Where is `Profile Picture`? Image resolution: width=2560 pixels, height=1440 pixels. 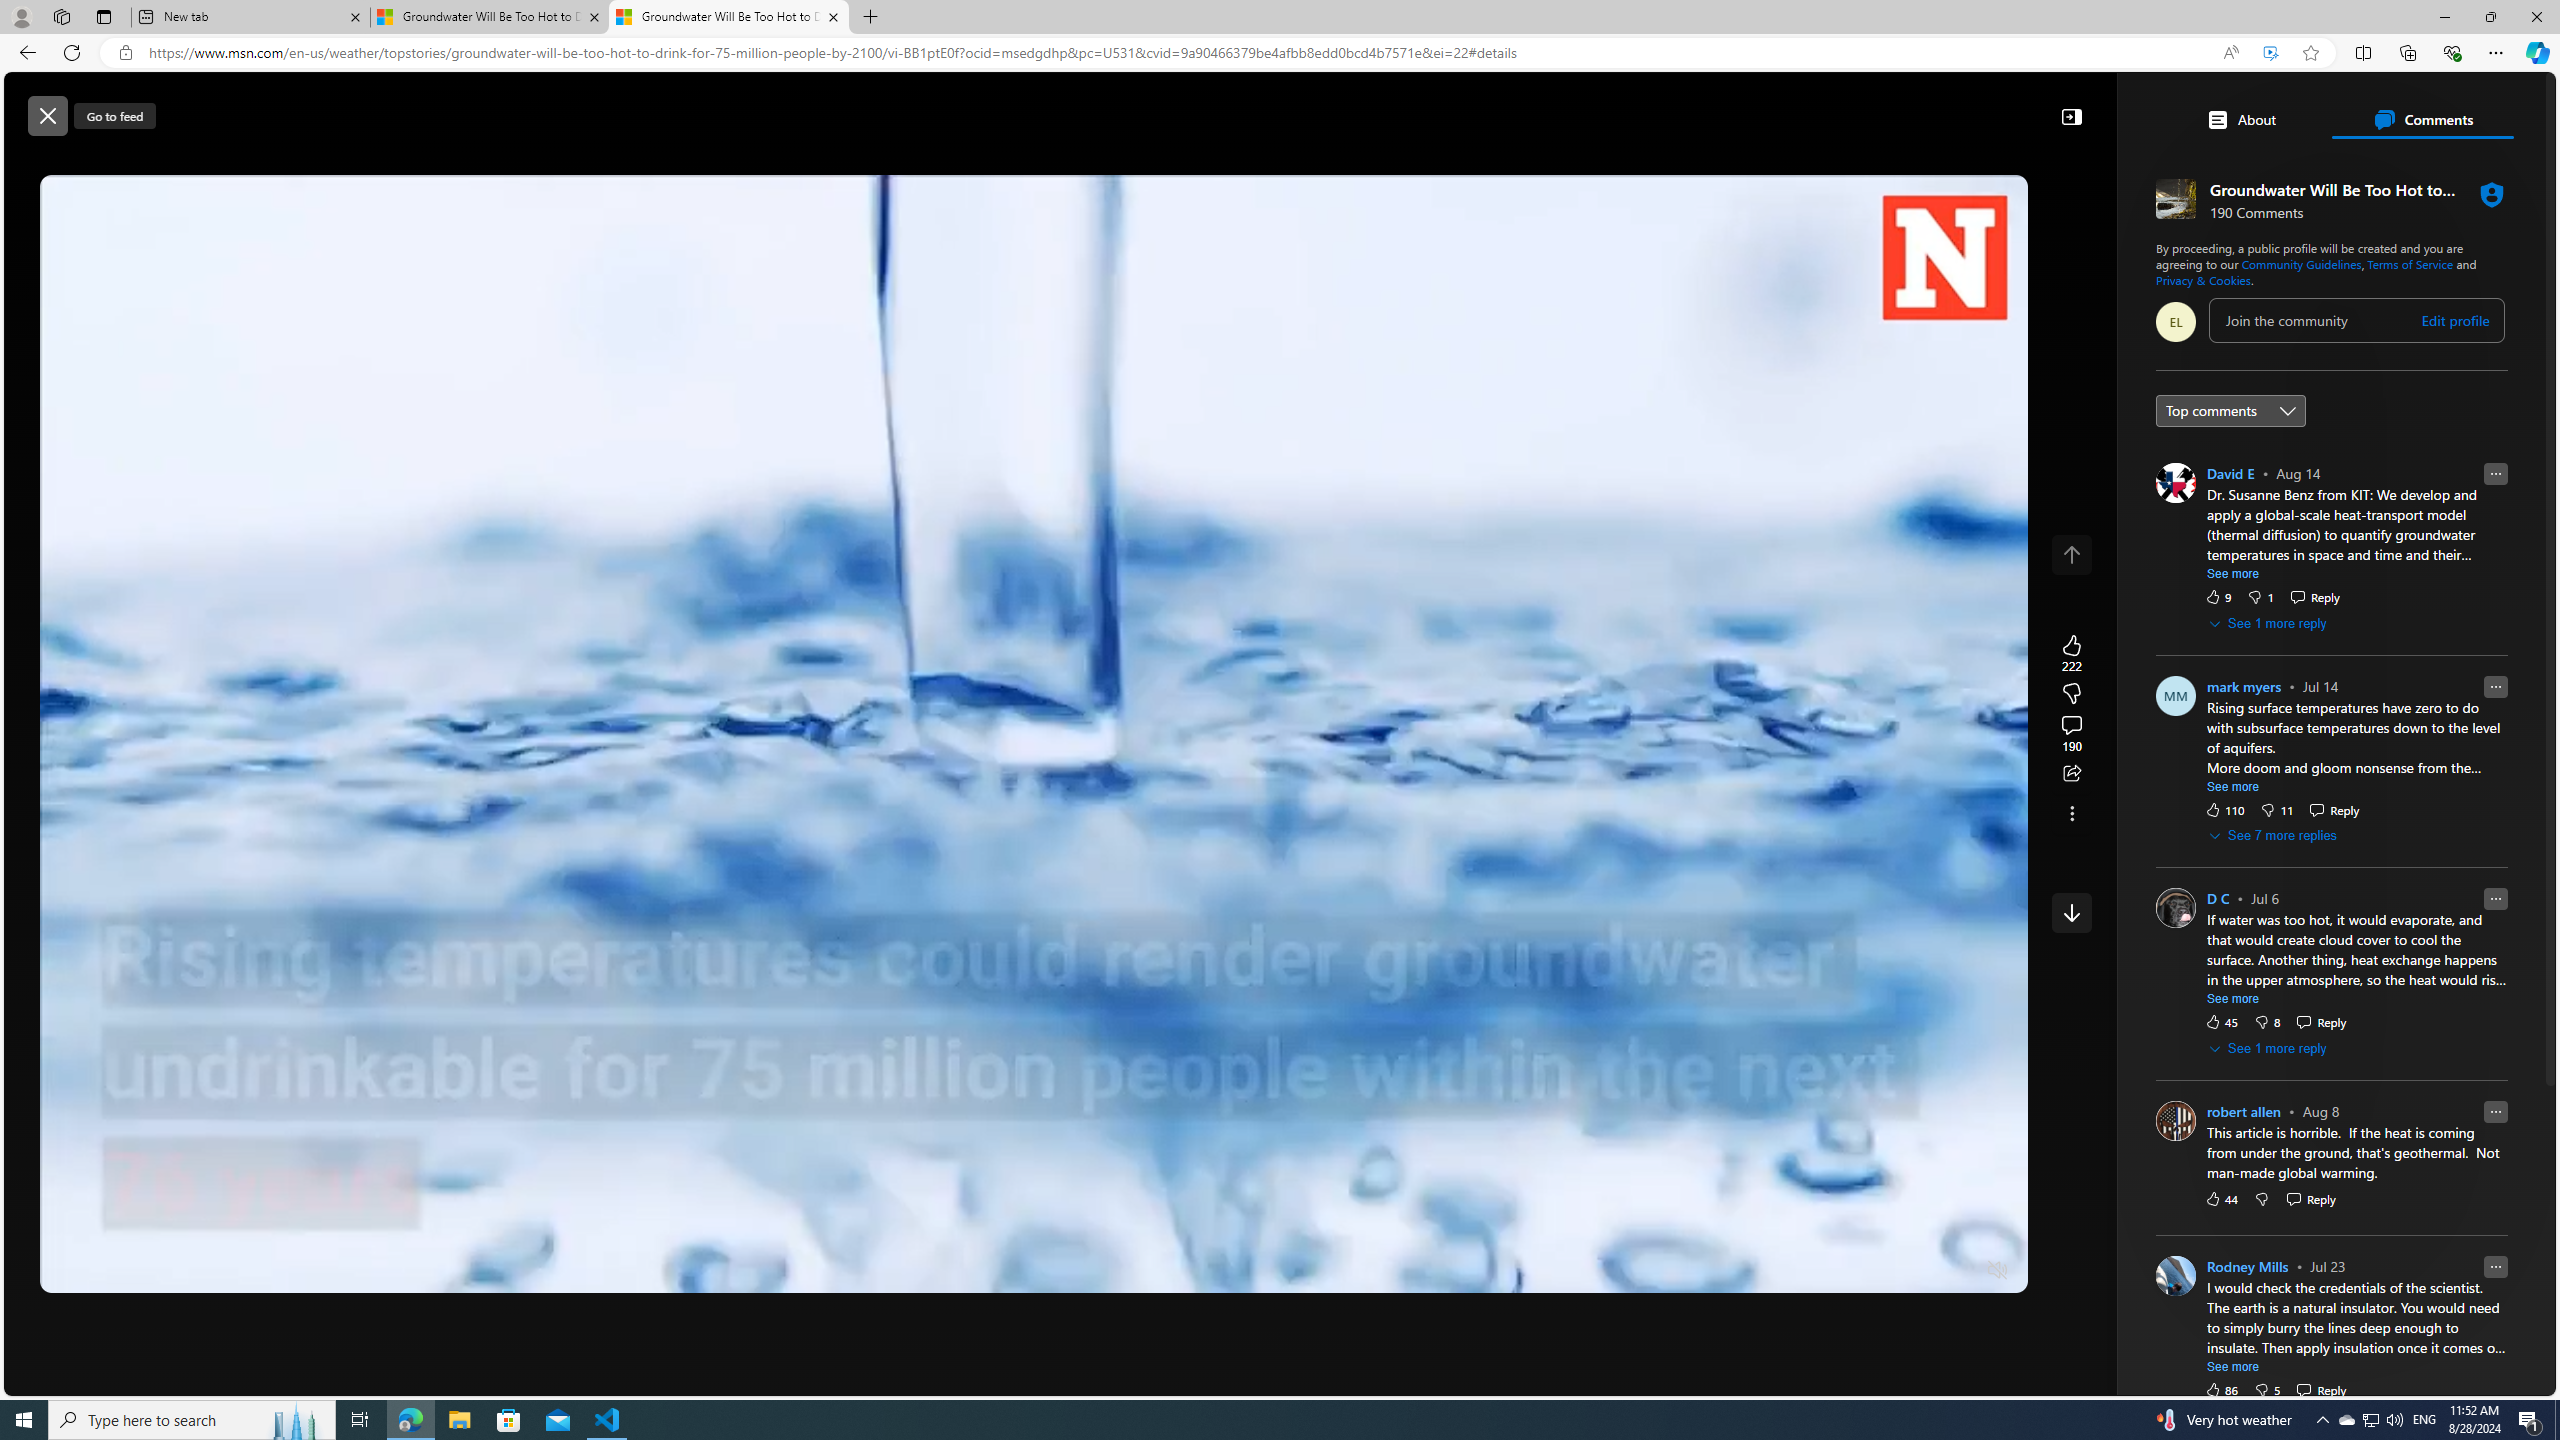 Profile Picture is located at coordinates (2176, 1276).